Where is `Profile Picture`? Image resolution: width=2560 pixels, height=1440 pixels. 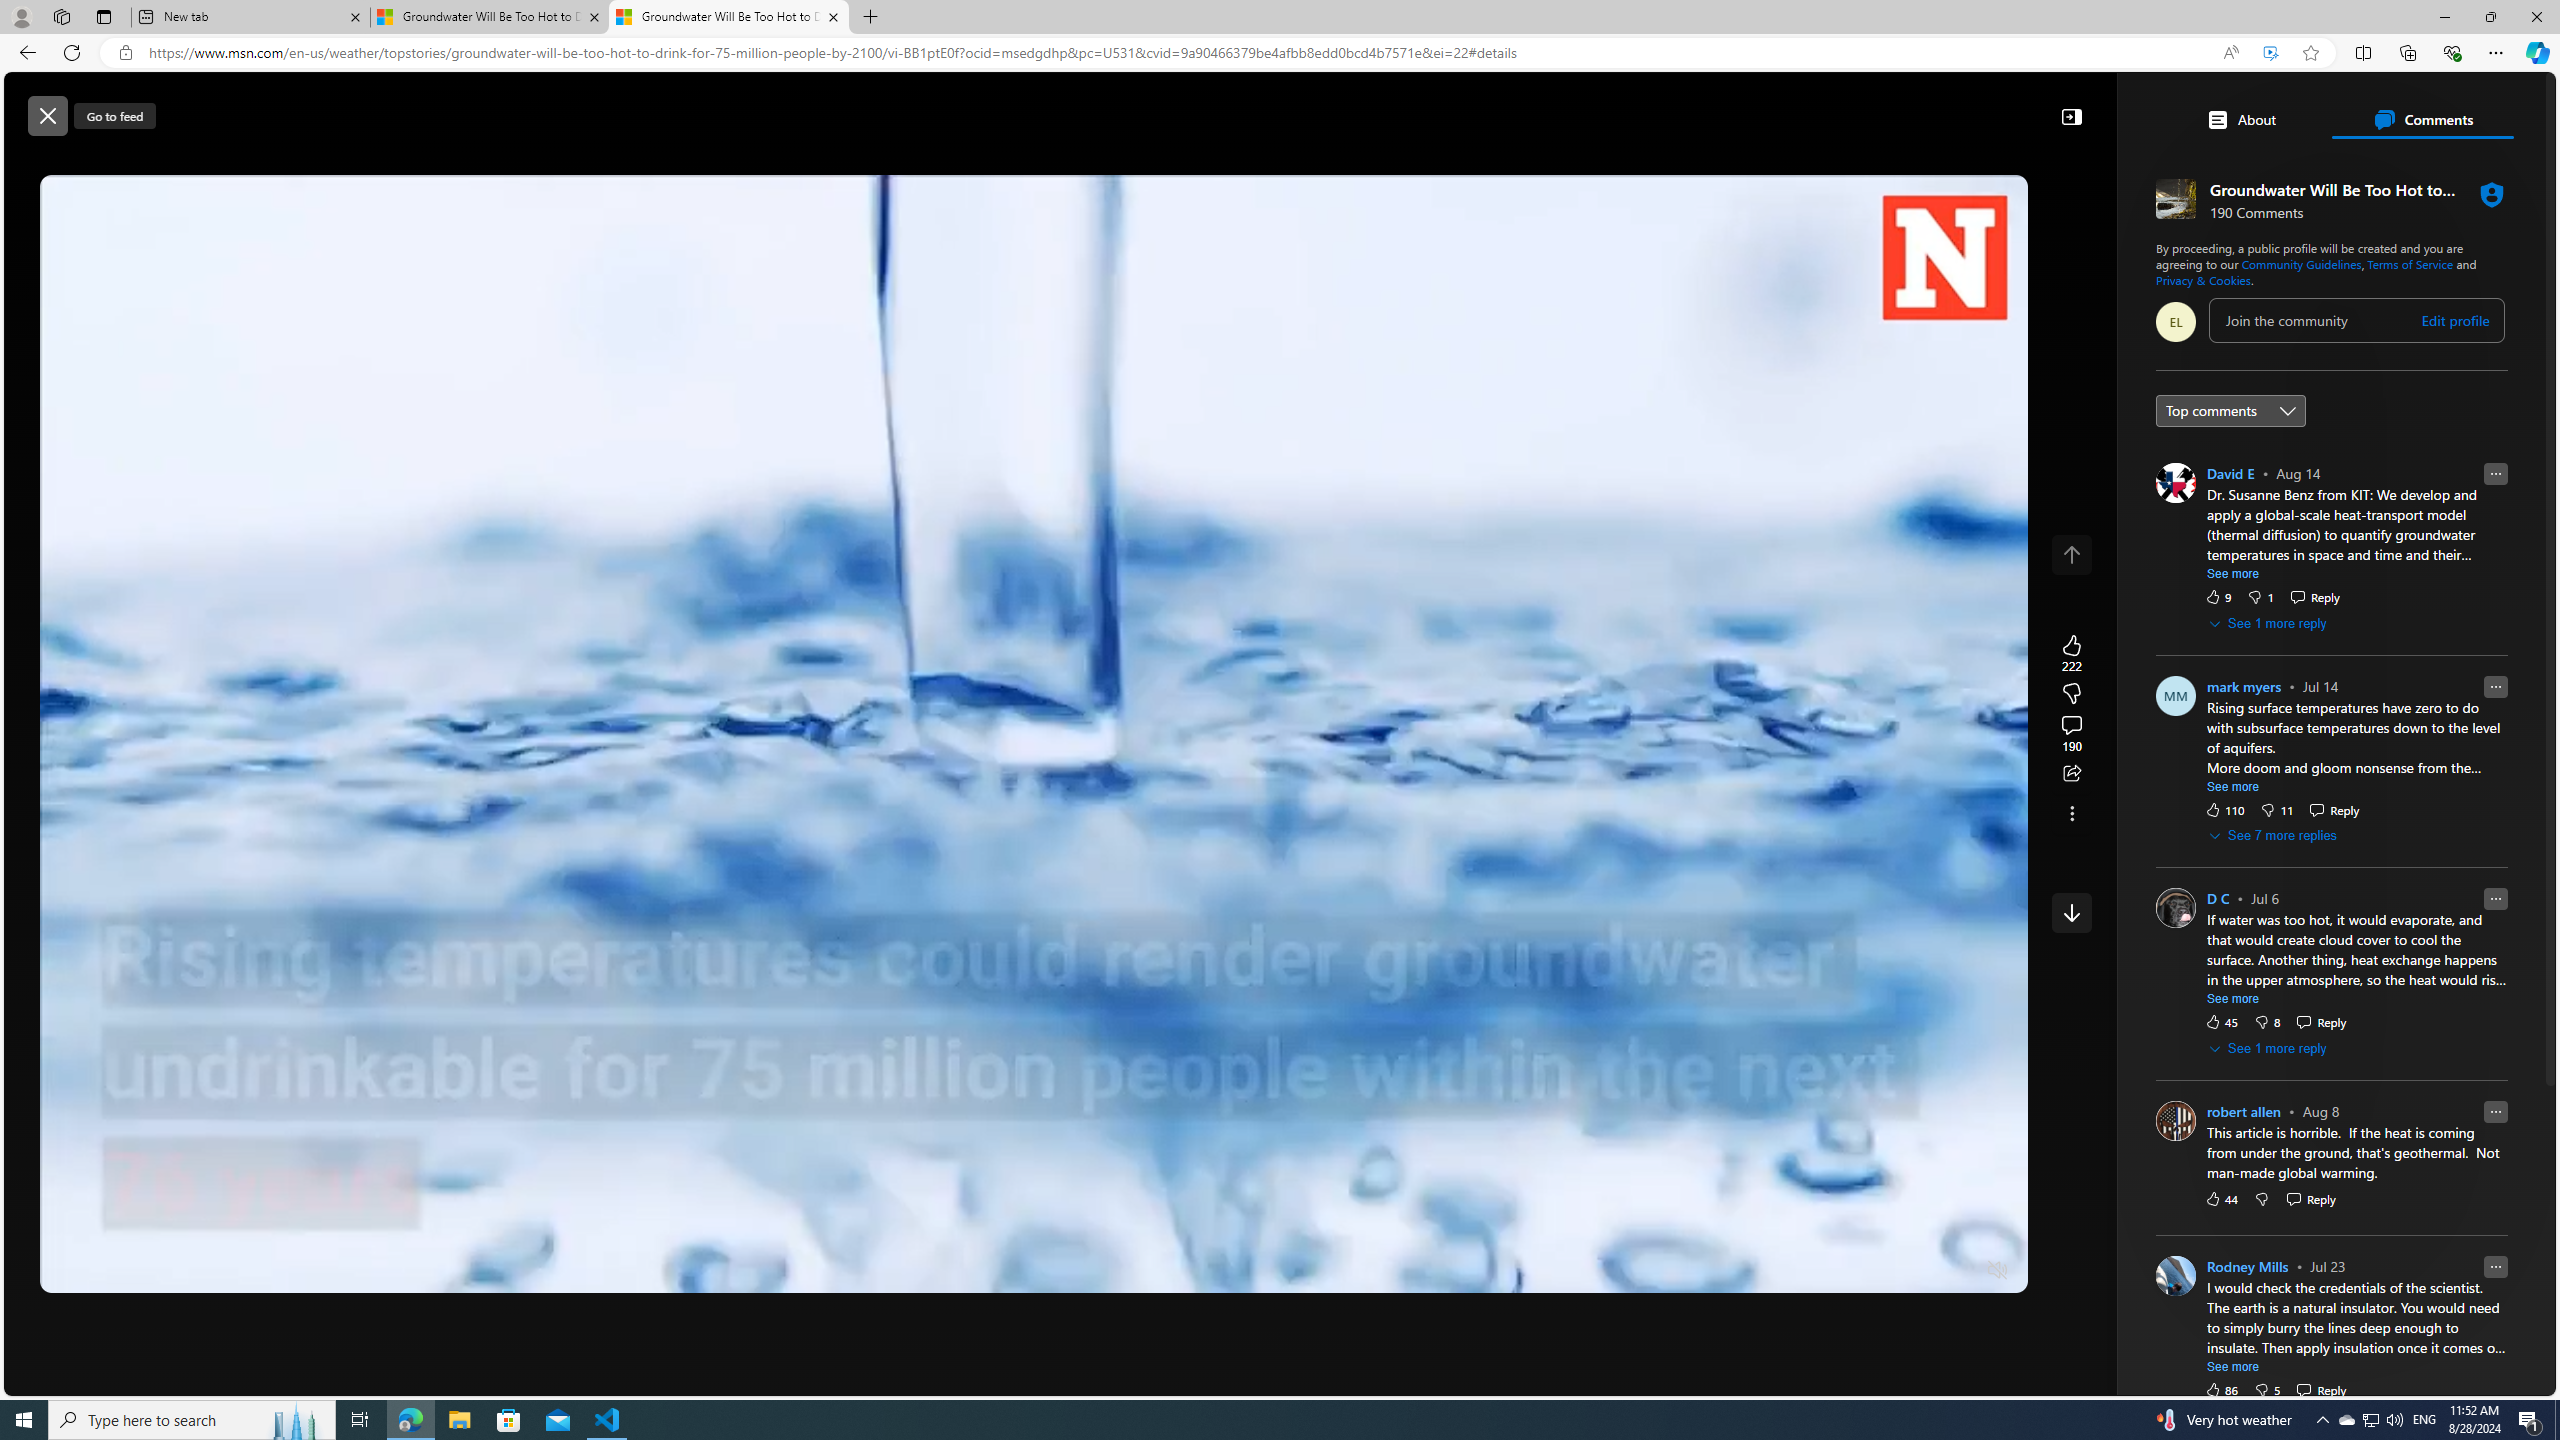 Profile Picture is located at coordinates (2176, 1276).